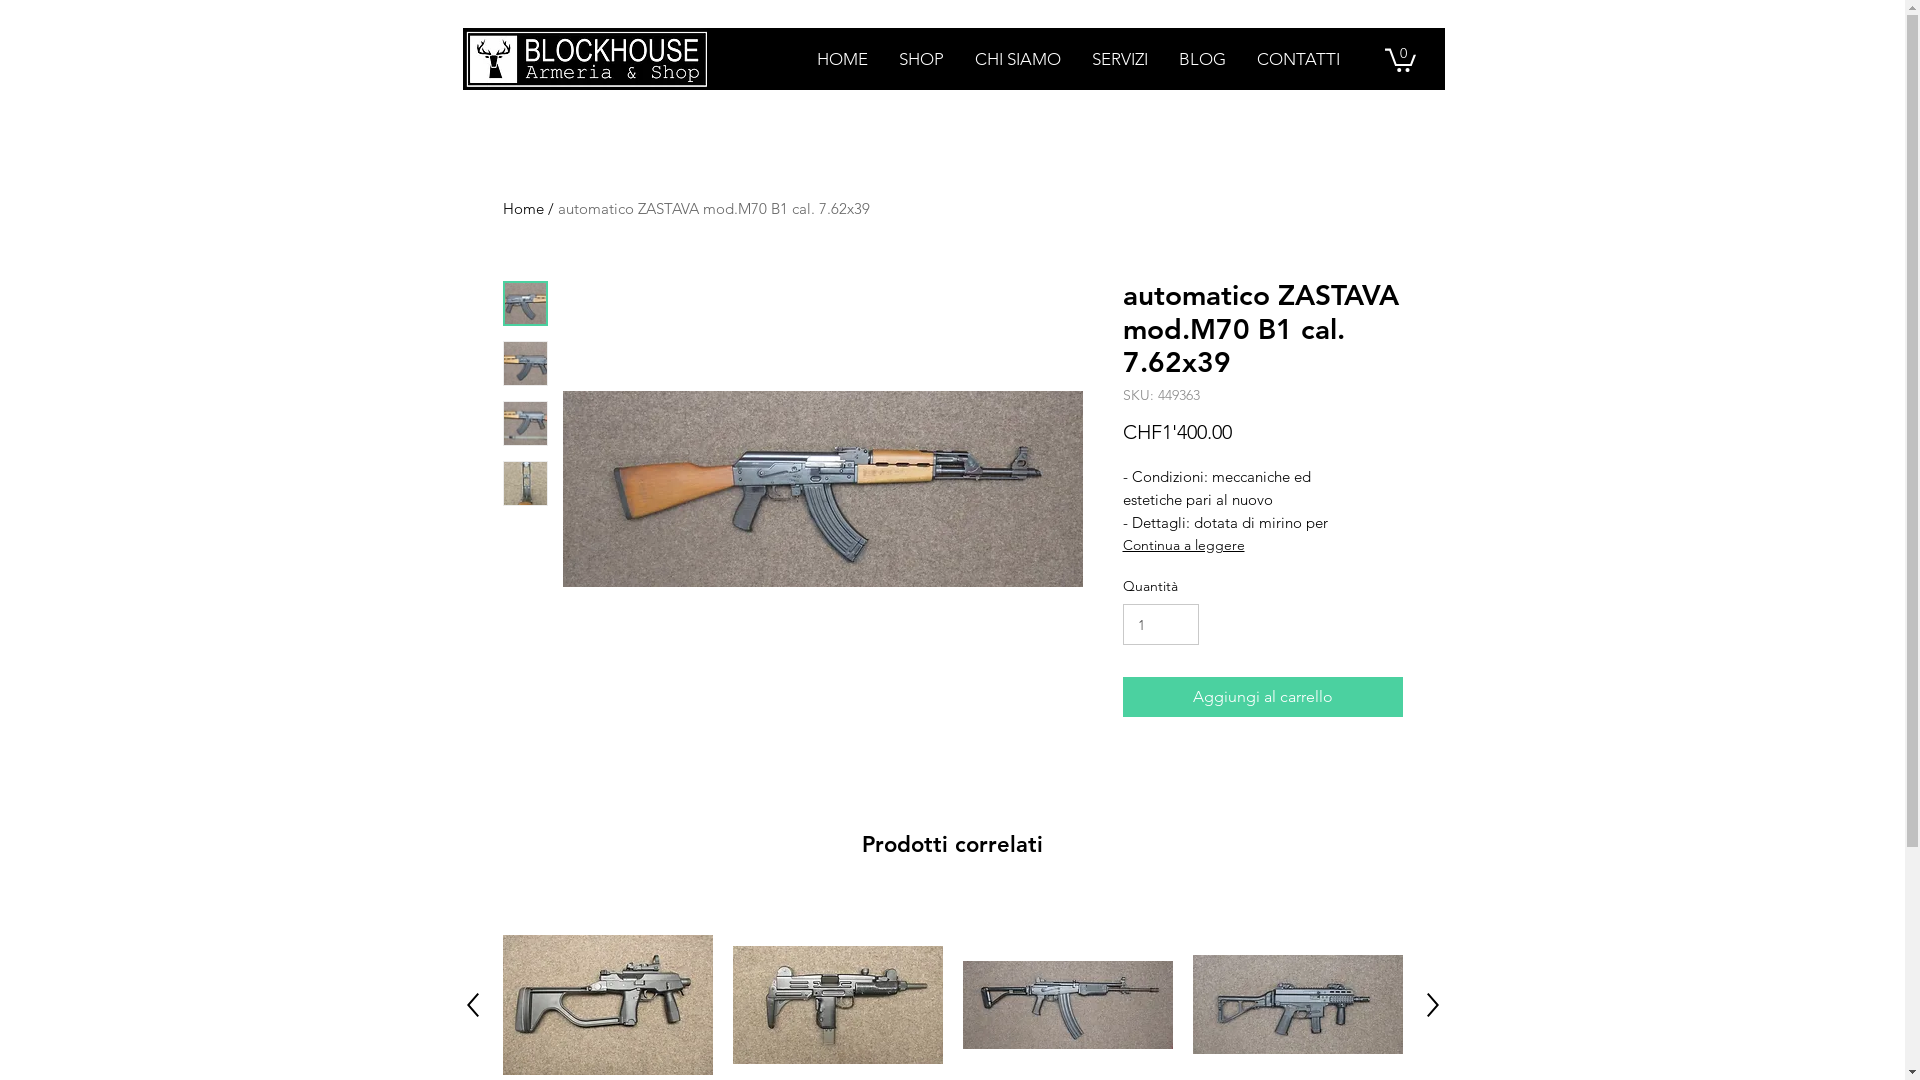 The image size is (1920, 1080). I want to click on SERVIZI, so click(1120, 59).